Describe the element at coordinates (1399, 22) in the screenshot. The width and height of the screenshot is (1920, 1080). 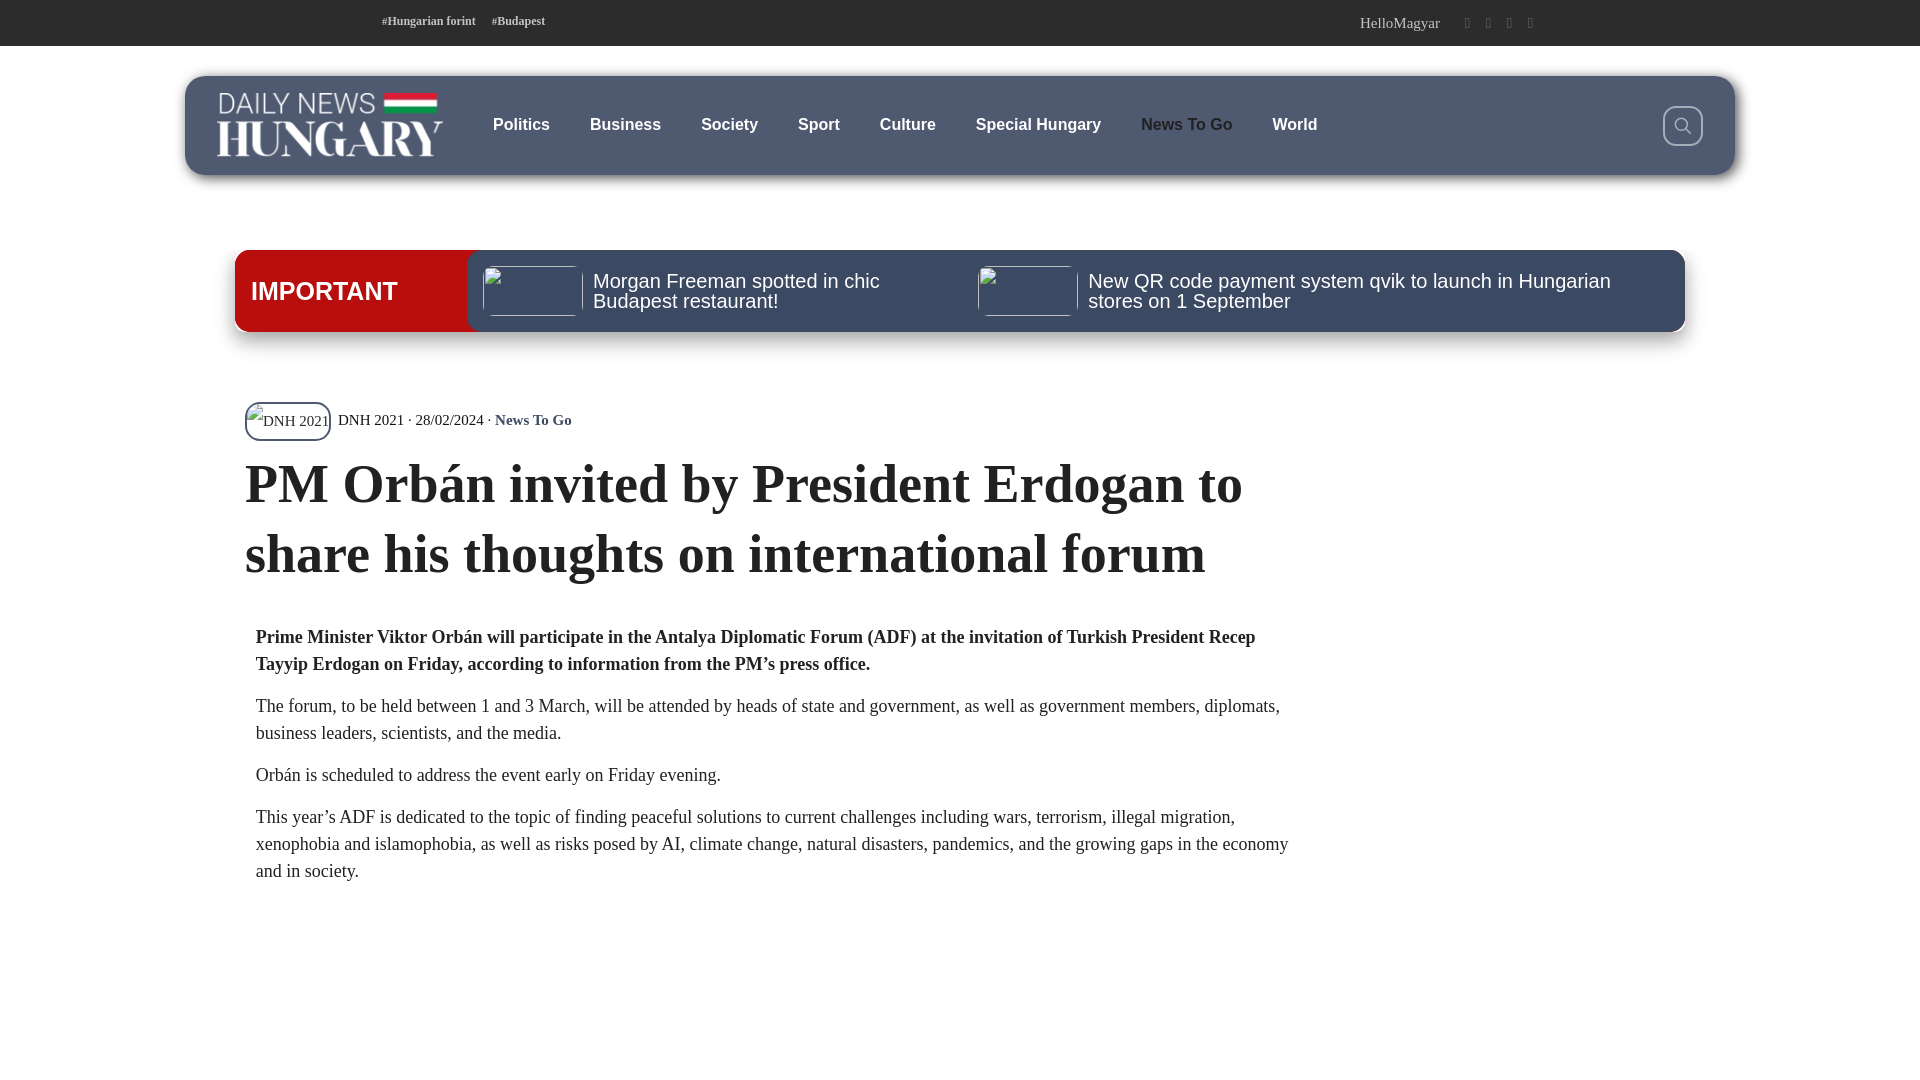
I see `HelloMagyar` at that location.